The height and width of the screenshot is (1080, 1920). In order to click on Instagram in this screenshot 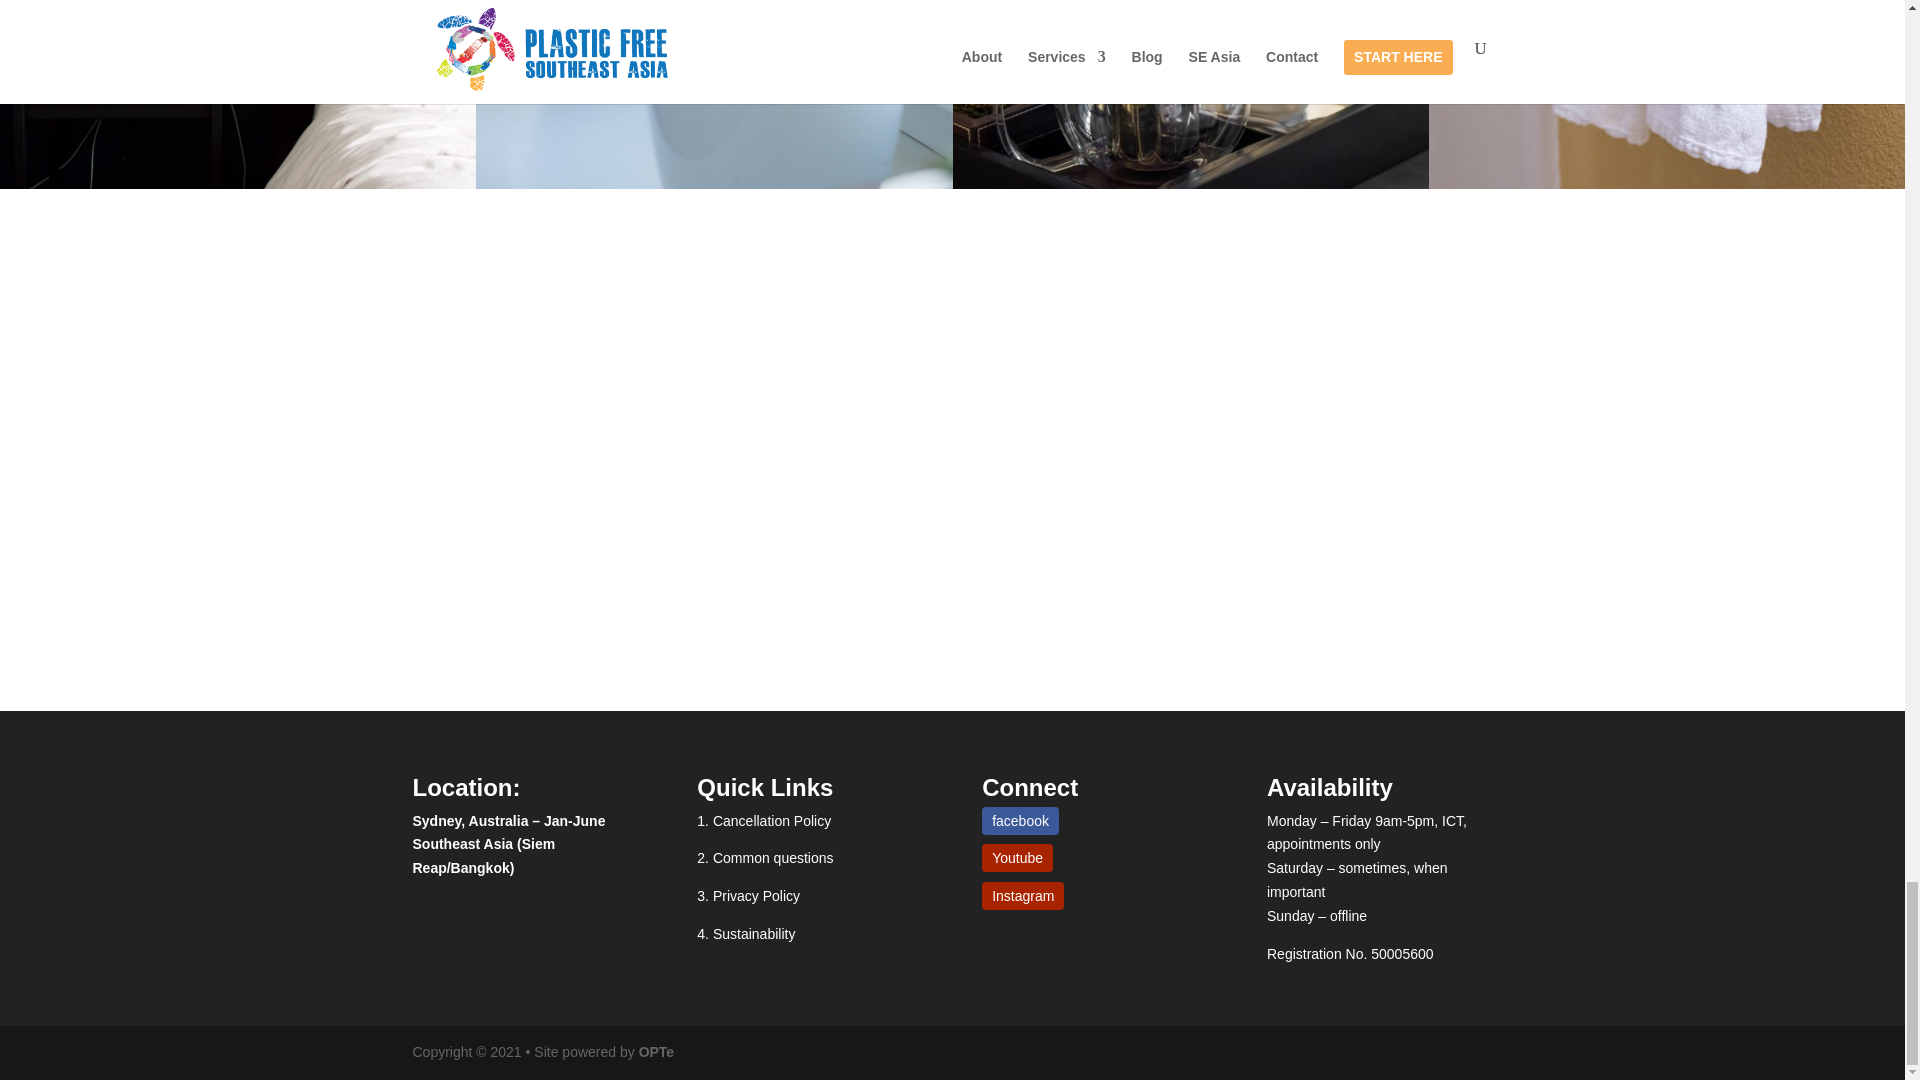, I will do `click(1022, 896)`.